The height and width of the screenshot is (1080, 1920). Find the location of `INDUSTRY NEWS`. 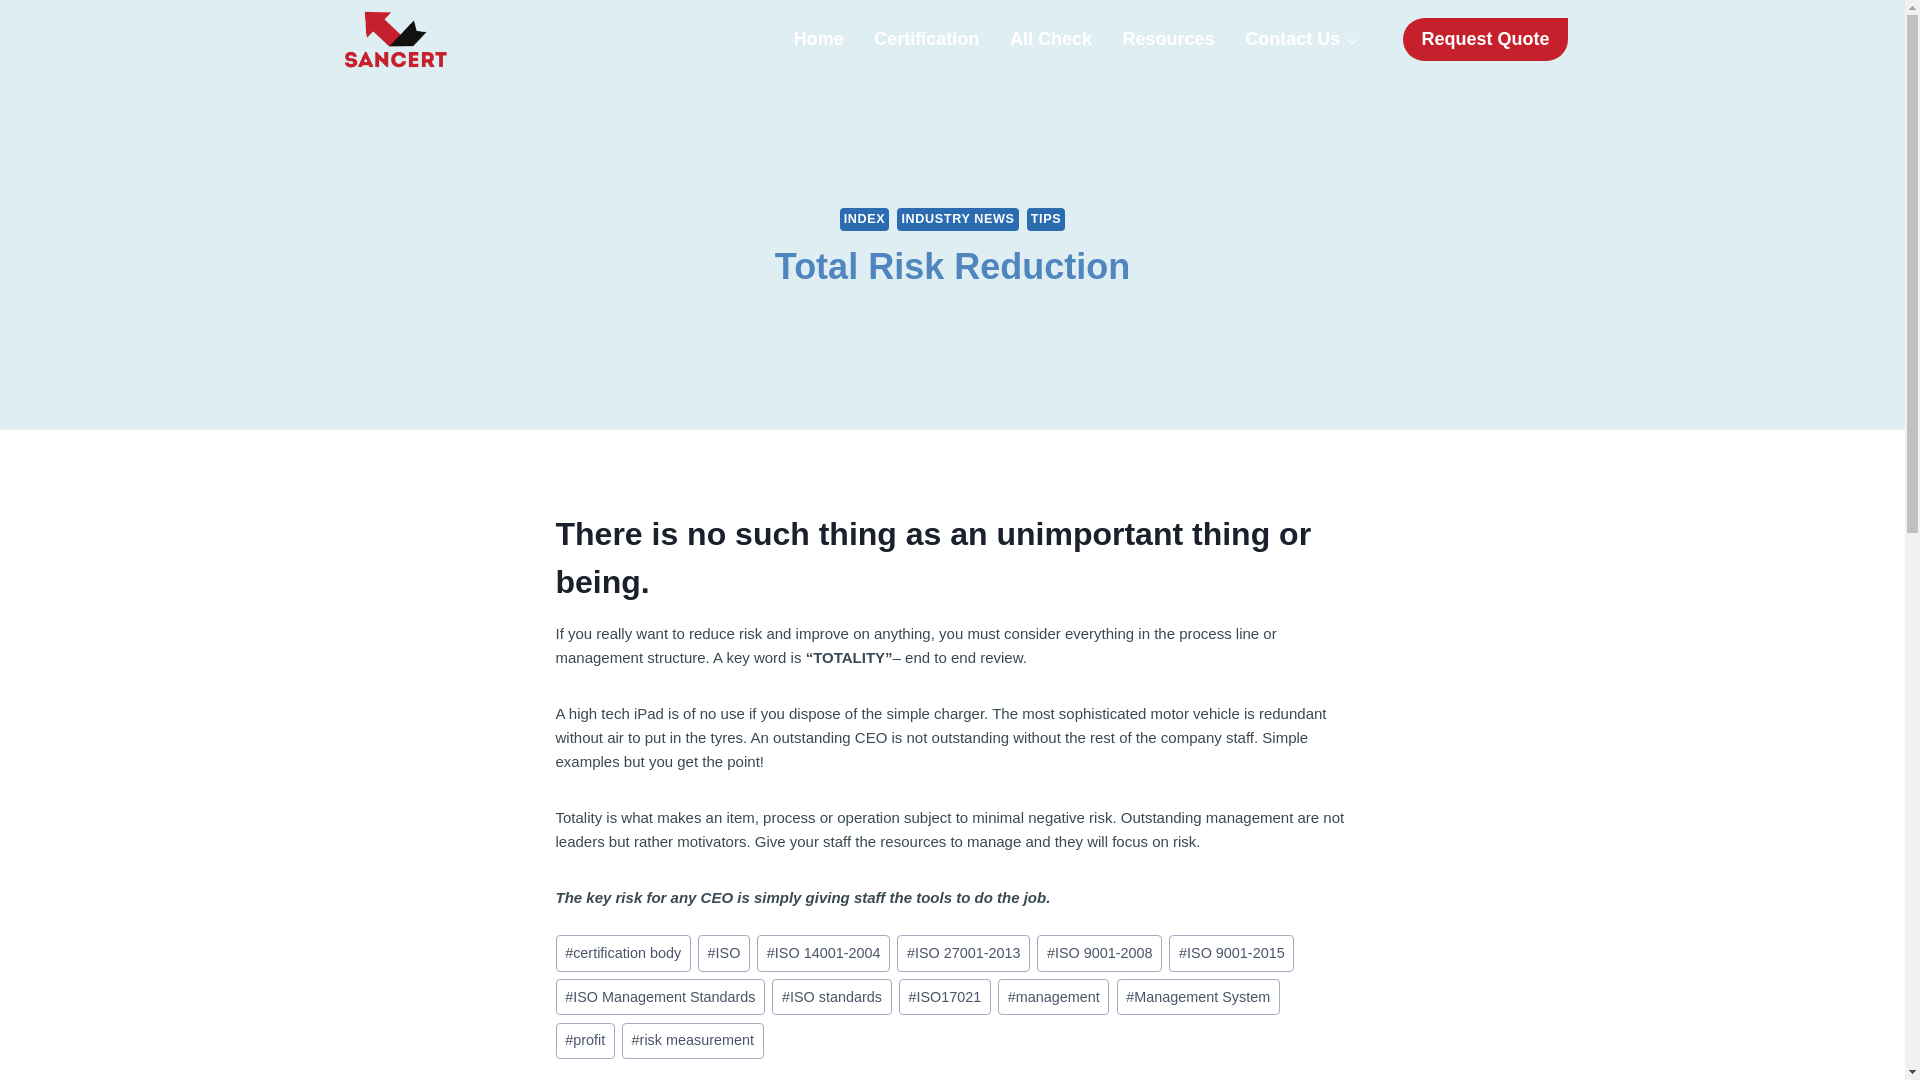

INDUSTRY NEWS is located at coordinates (956, 220).